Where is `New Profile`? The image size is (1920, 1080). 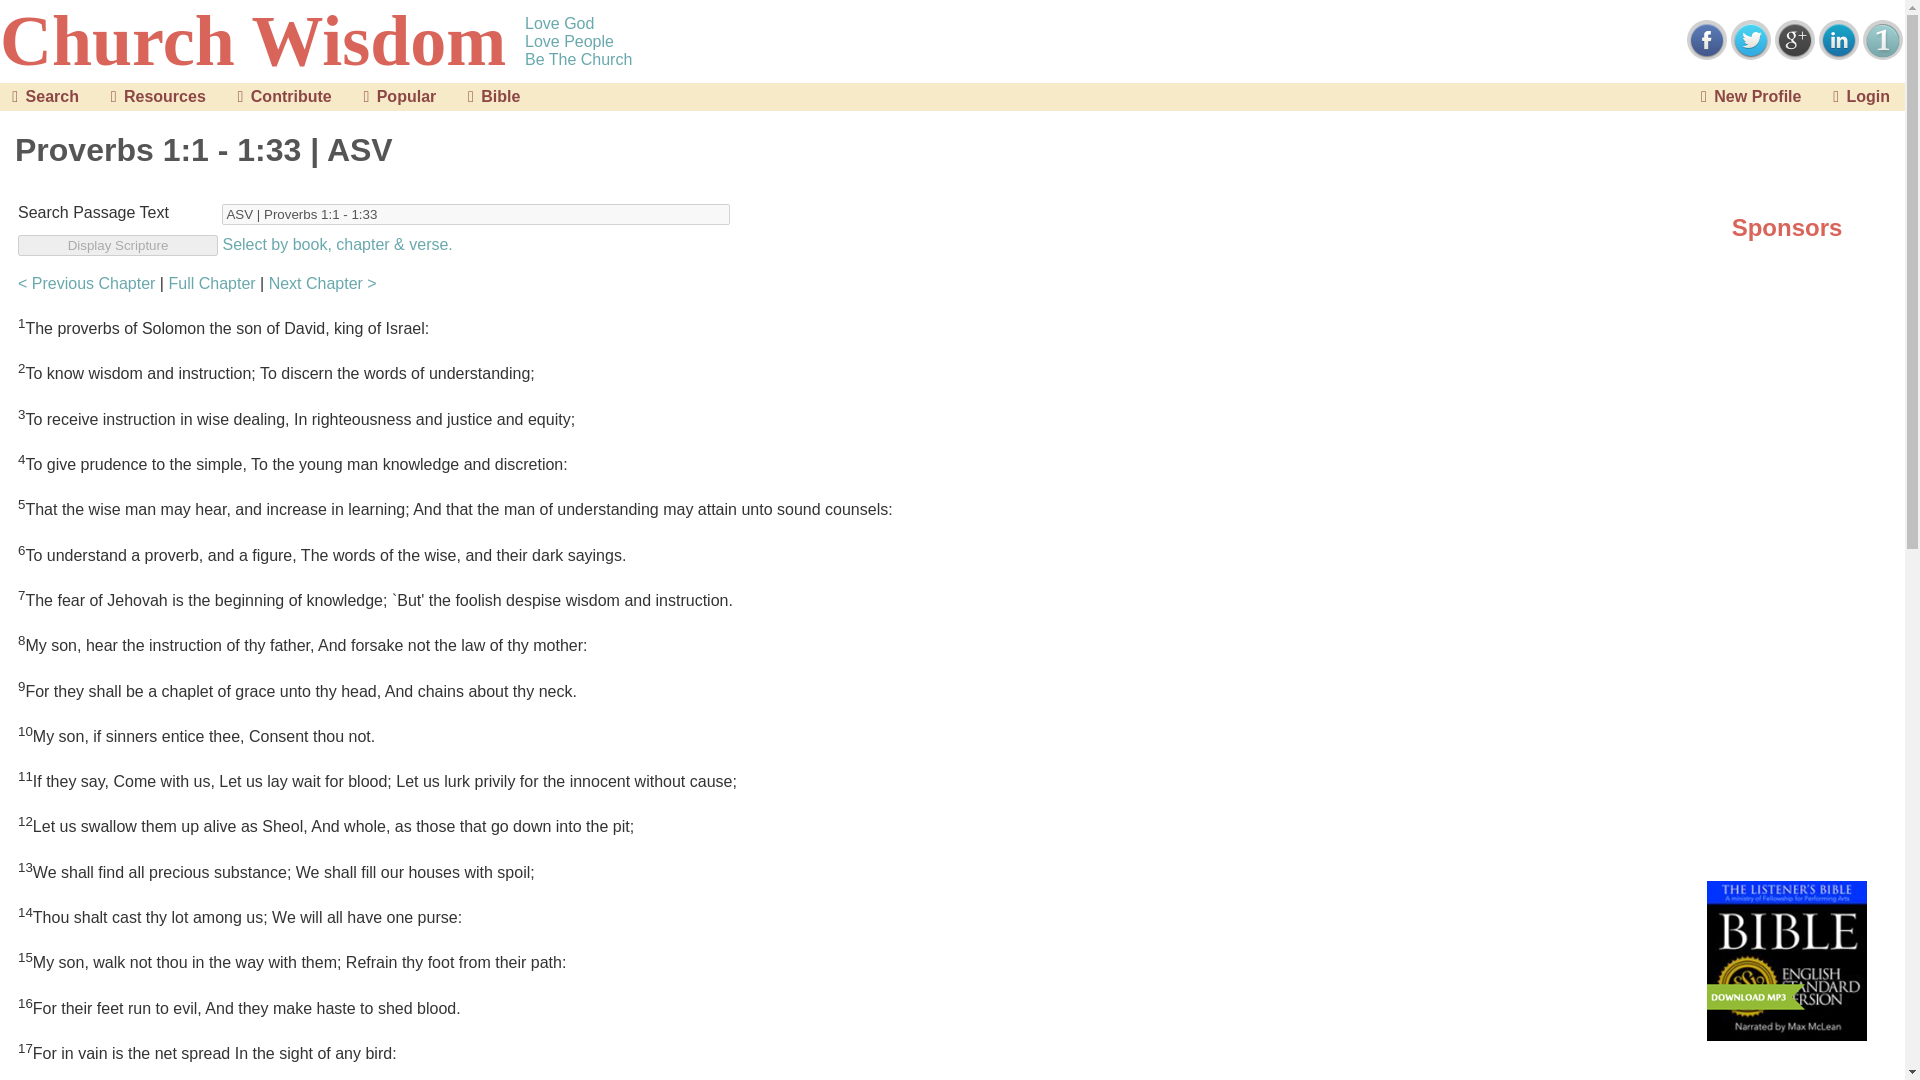
New Profile is located at coordinates (1748, 96).